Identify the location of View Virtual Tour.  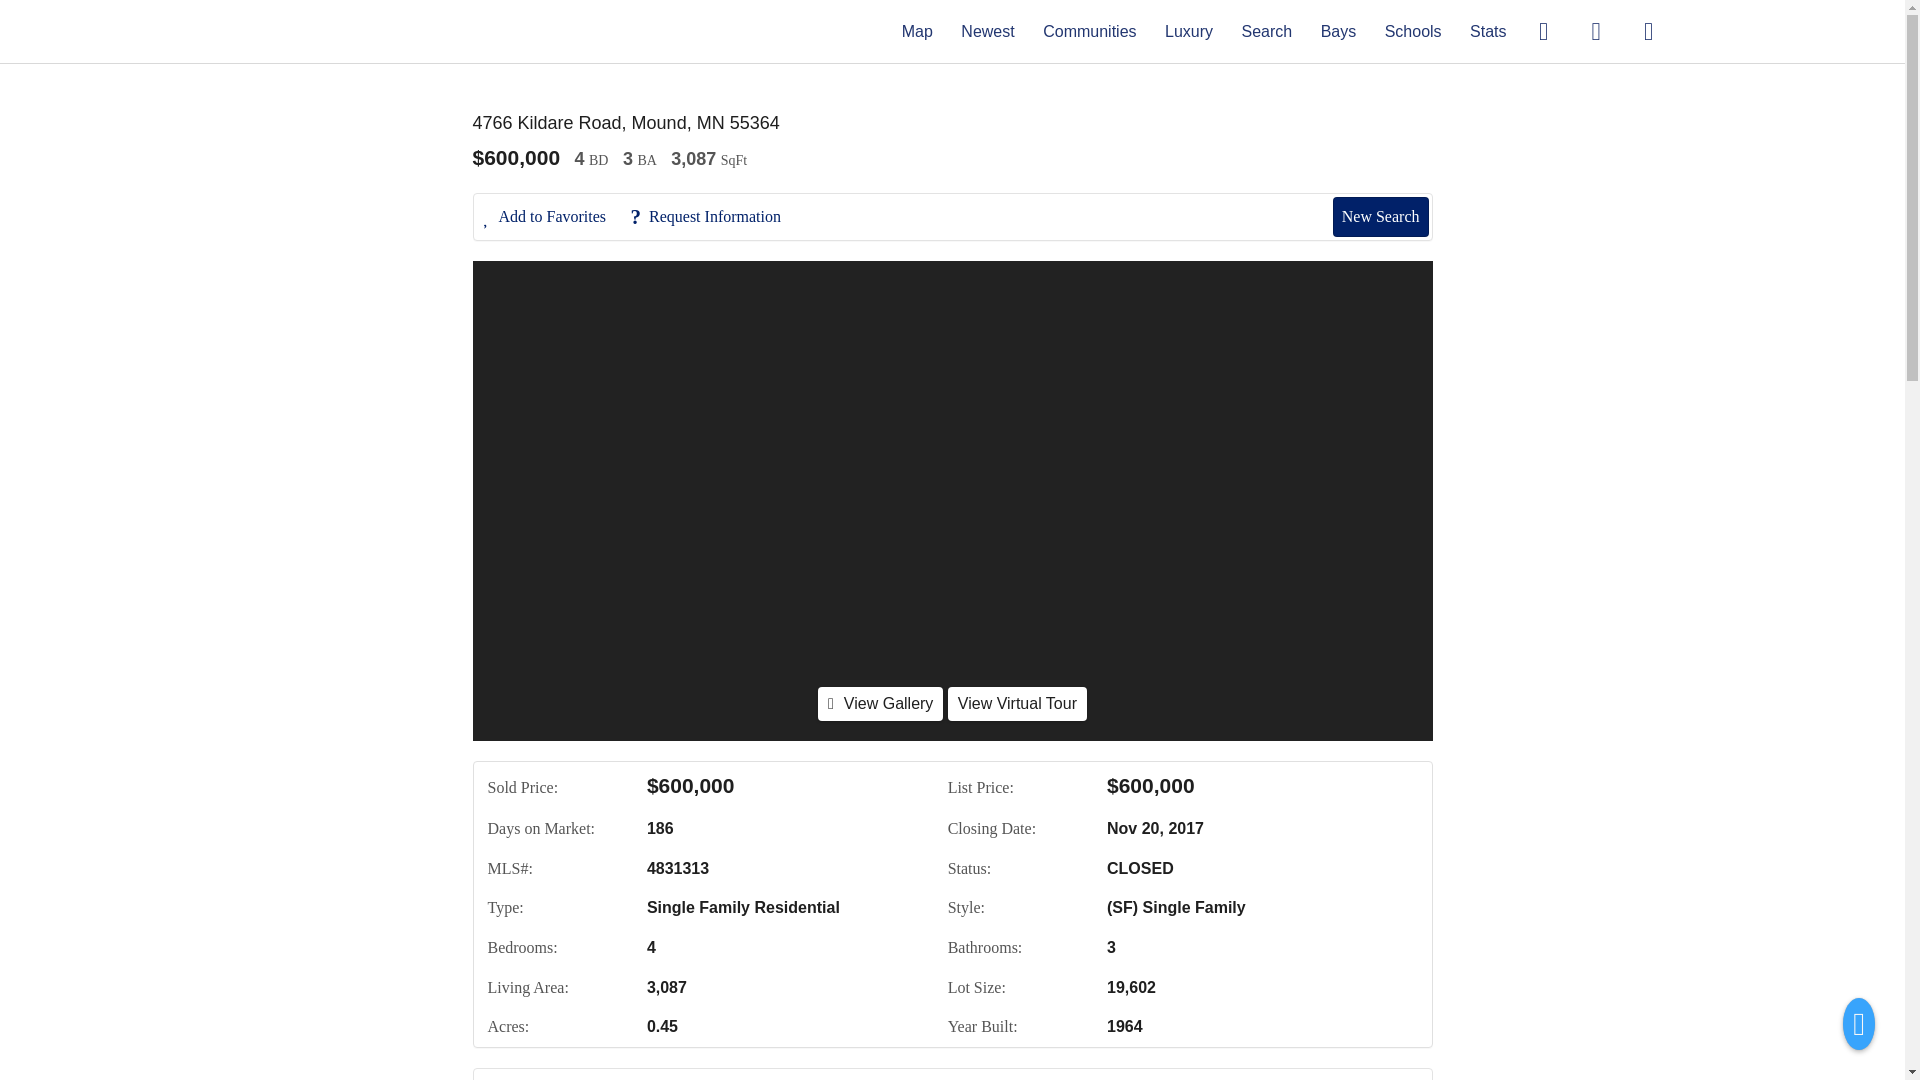
(1017, 704).